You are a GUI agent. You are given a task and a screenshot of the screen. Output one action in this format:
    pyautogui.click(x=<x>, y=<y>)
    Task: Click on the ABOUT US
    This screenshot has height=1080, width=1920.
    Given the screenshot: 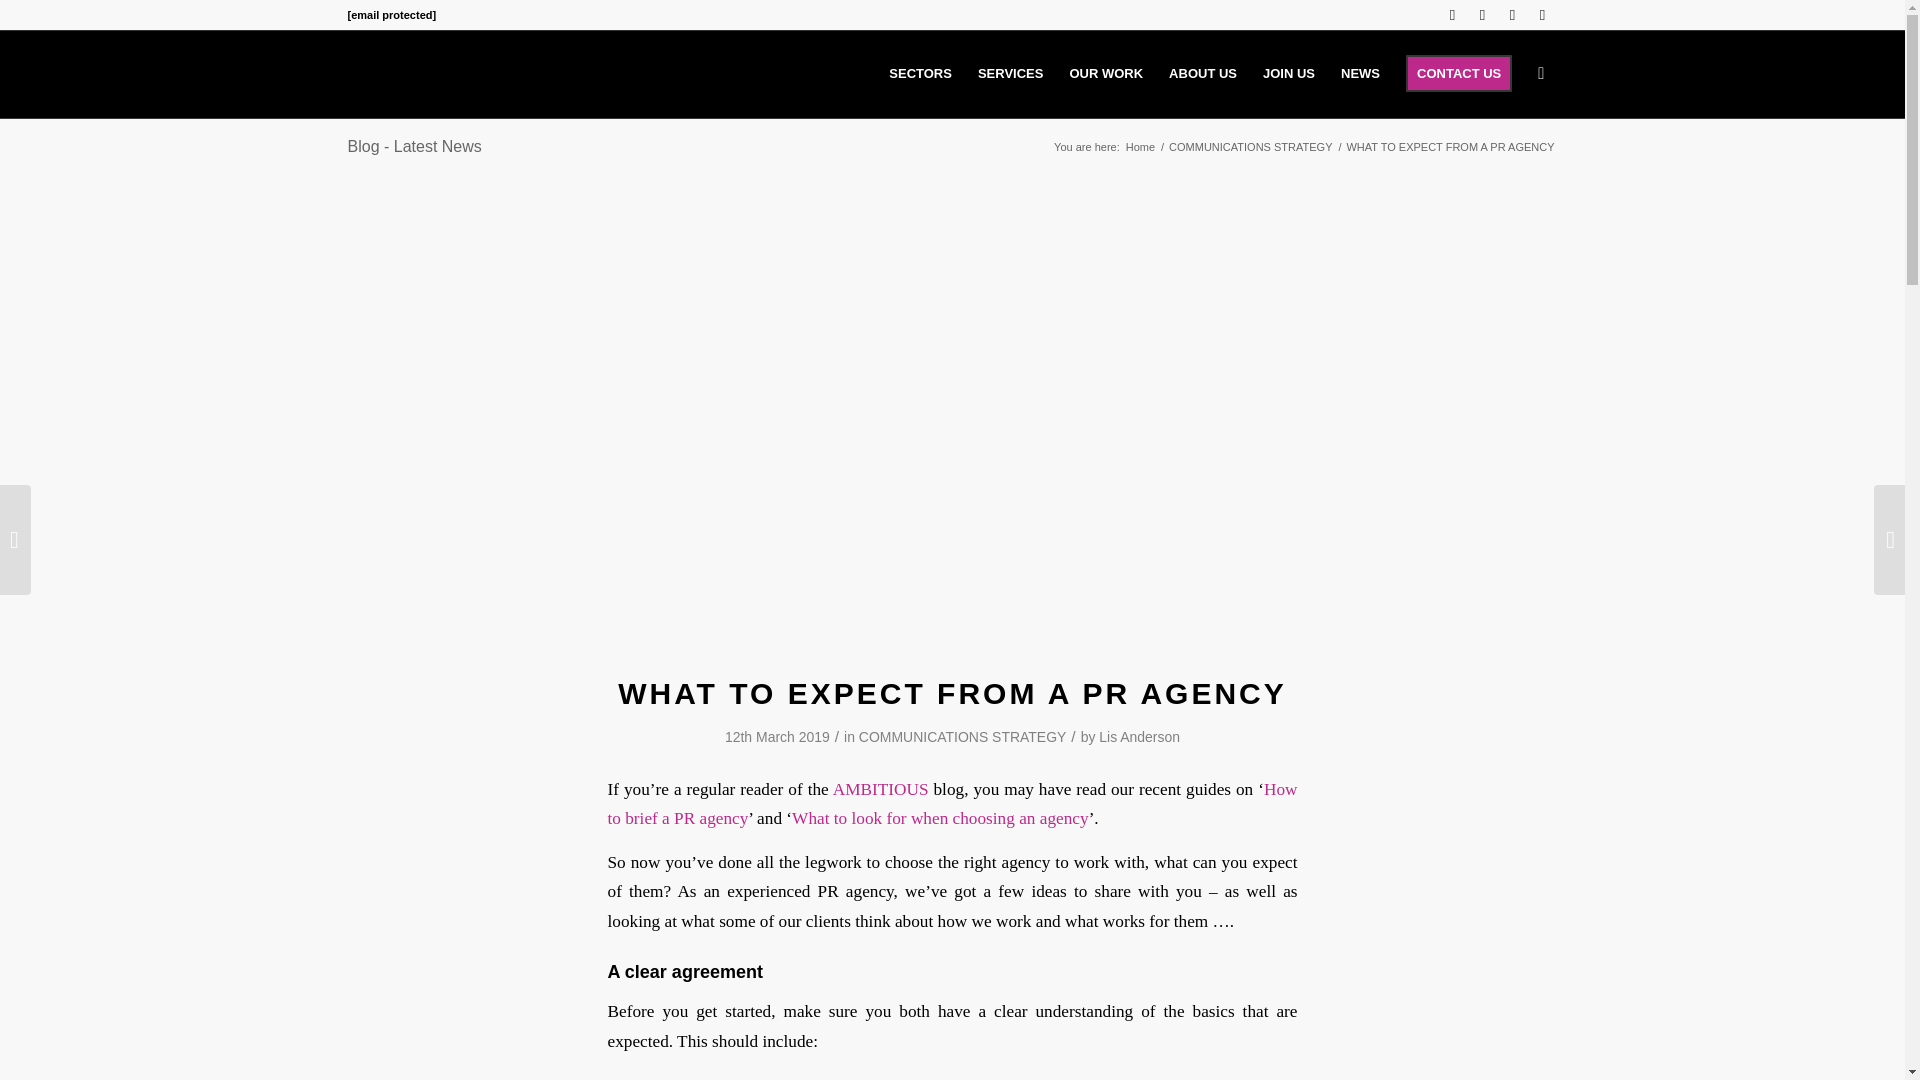 What is the action you would take?
    pyautogui.click(x=1202, y=74)
    